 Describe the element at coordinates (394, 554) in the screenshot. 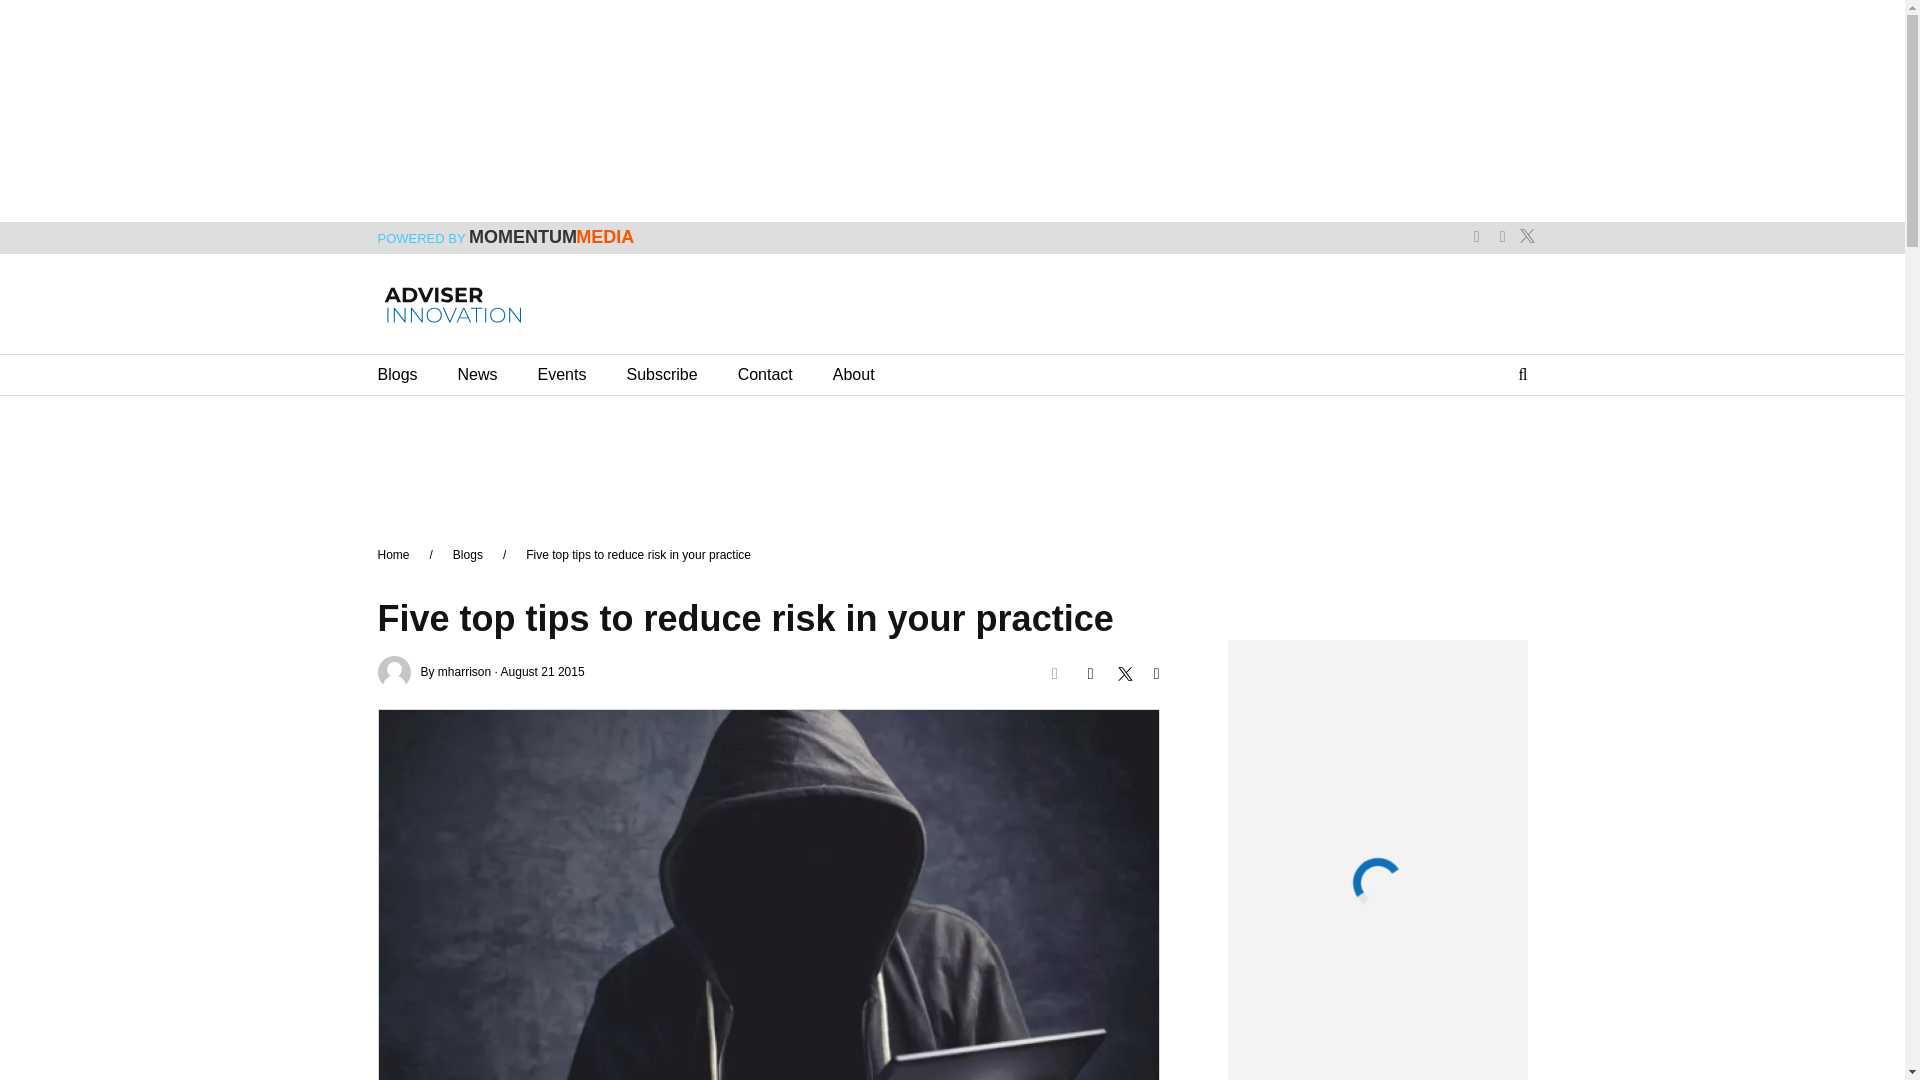

I see `Home` at that location.